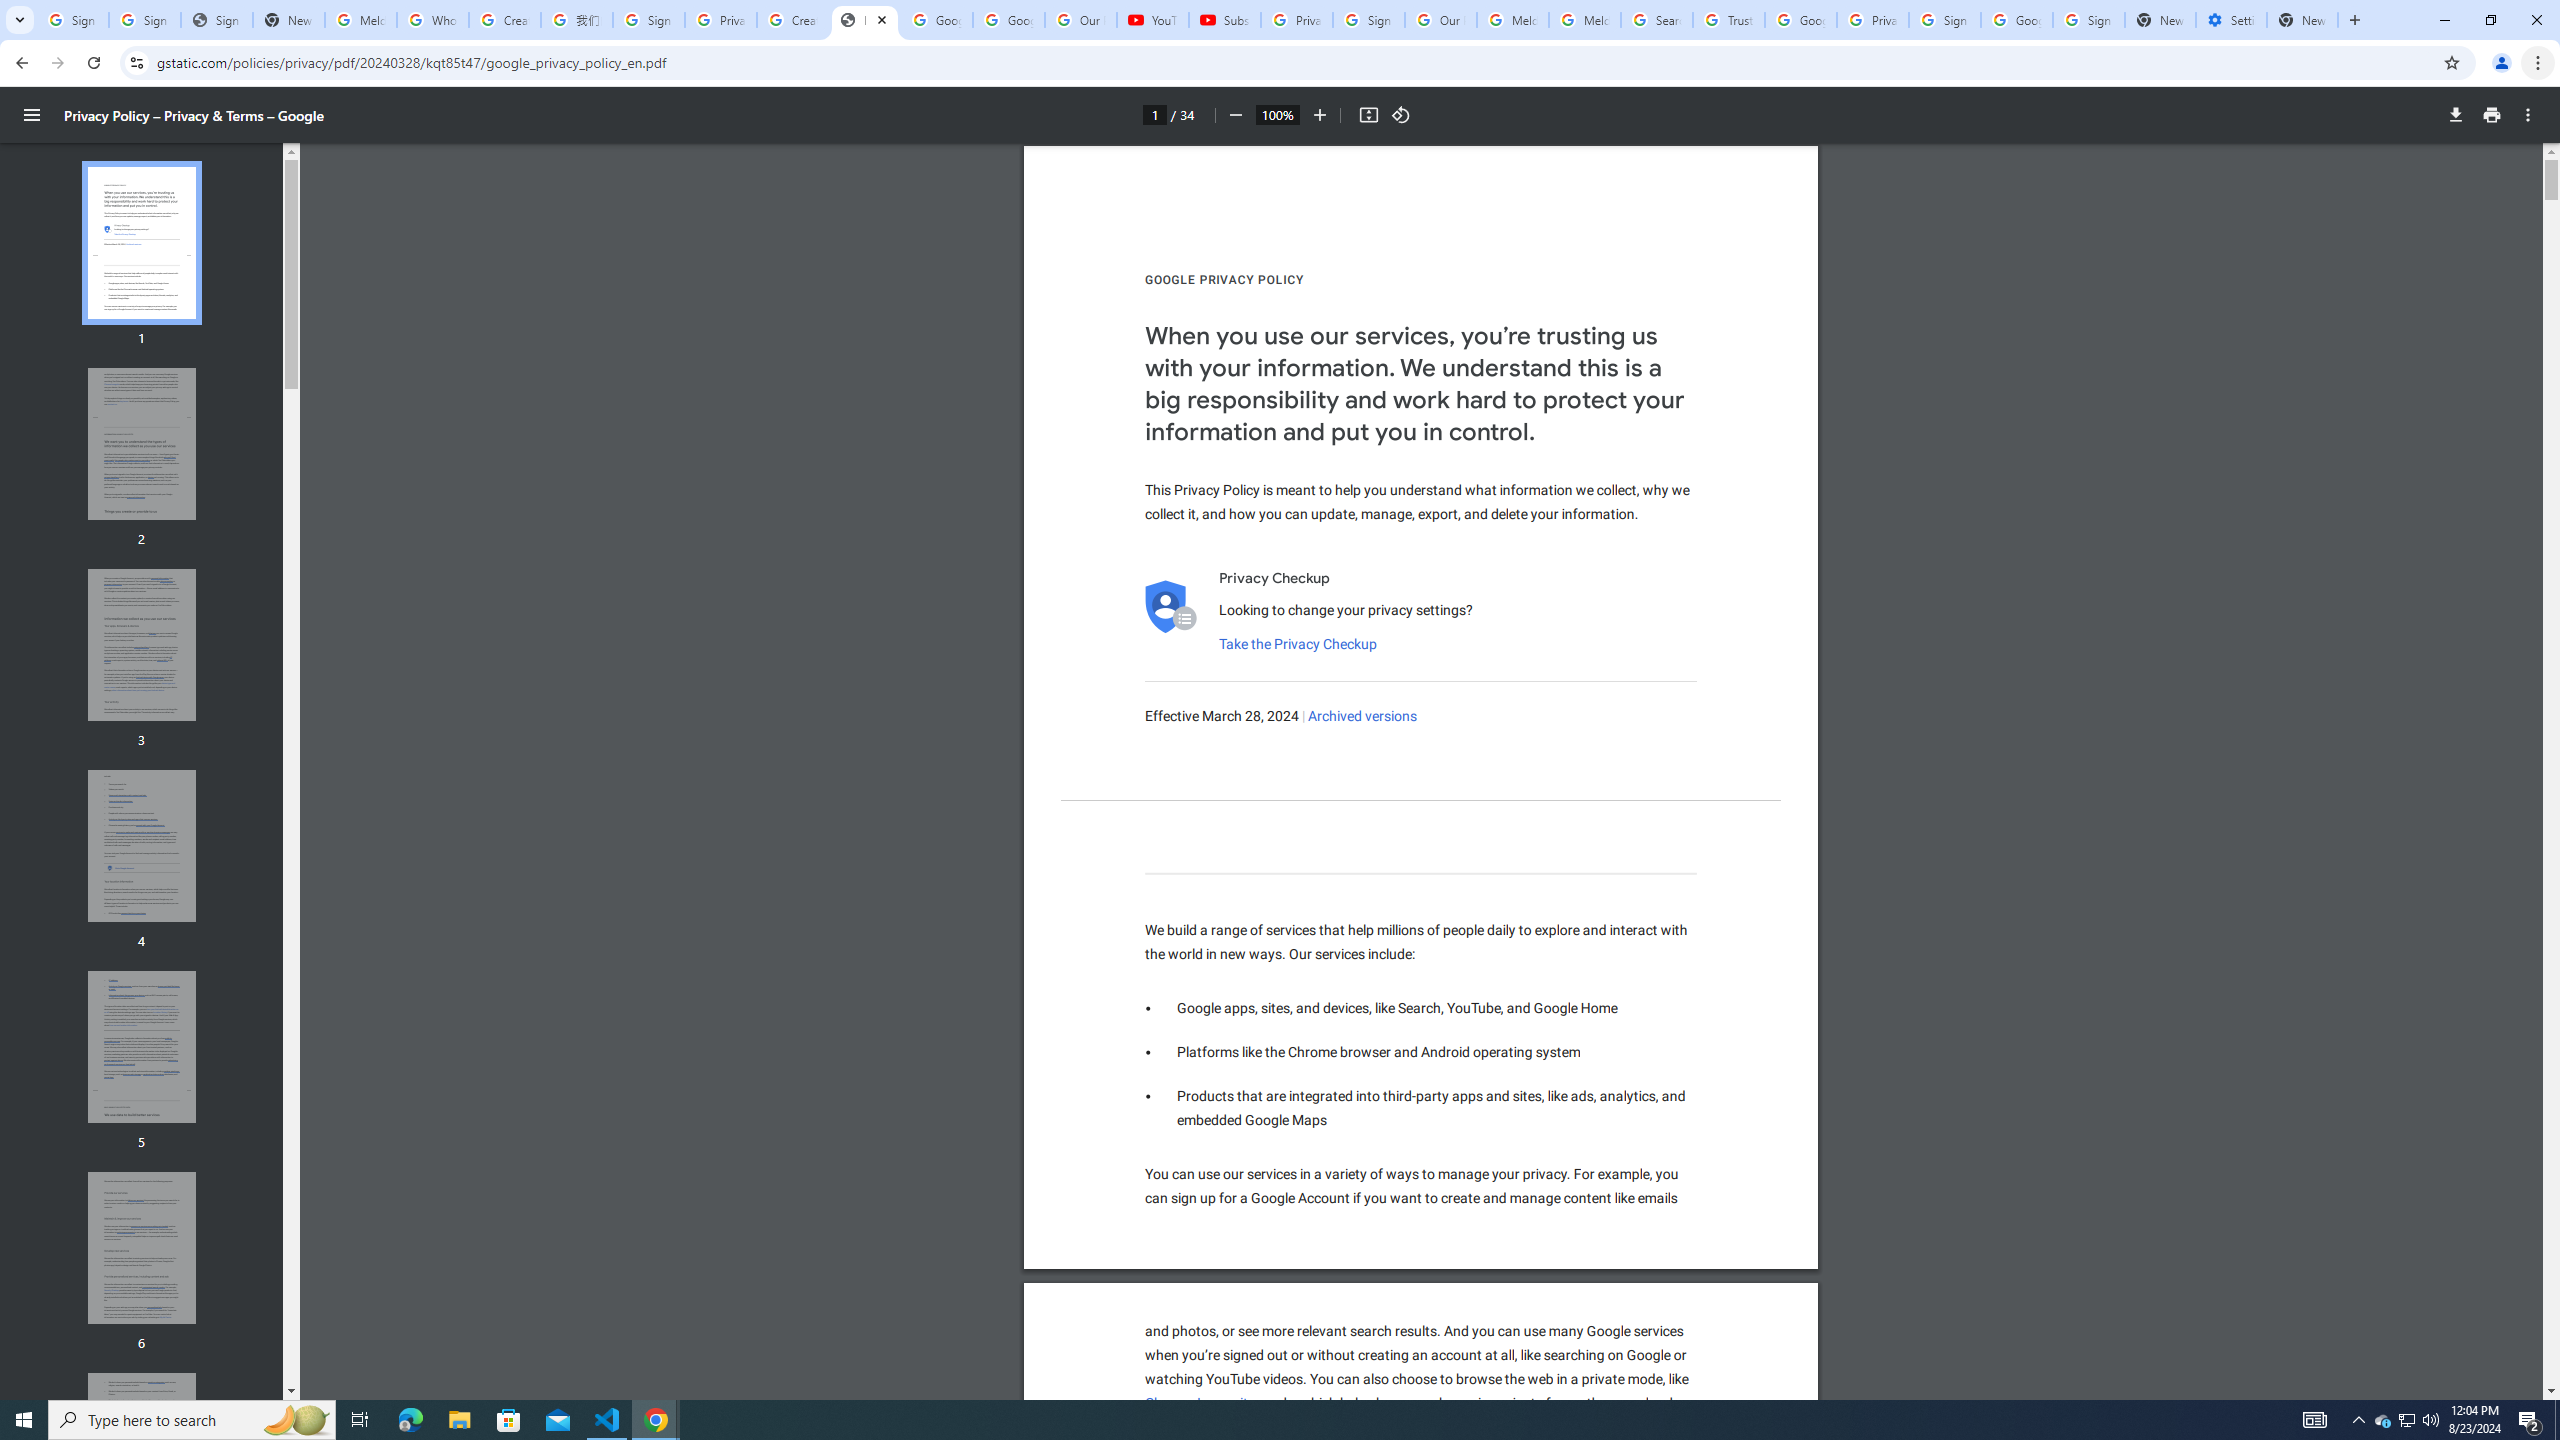 Image resolution: width=2560 pixels, height=1440 pixels. Describe the element at coordinates (2016, 20) in the screenshot. I see `Google Cybersecurity Innovations - Google Safety Center` at that location.